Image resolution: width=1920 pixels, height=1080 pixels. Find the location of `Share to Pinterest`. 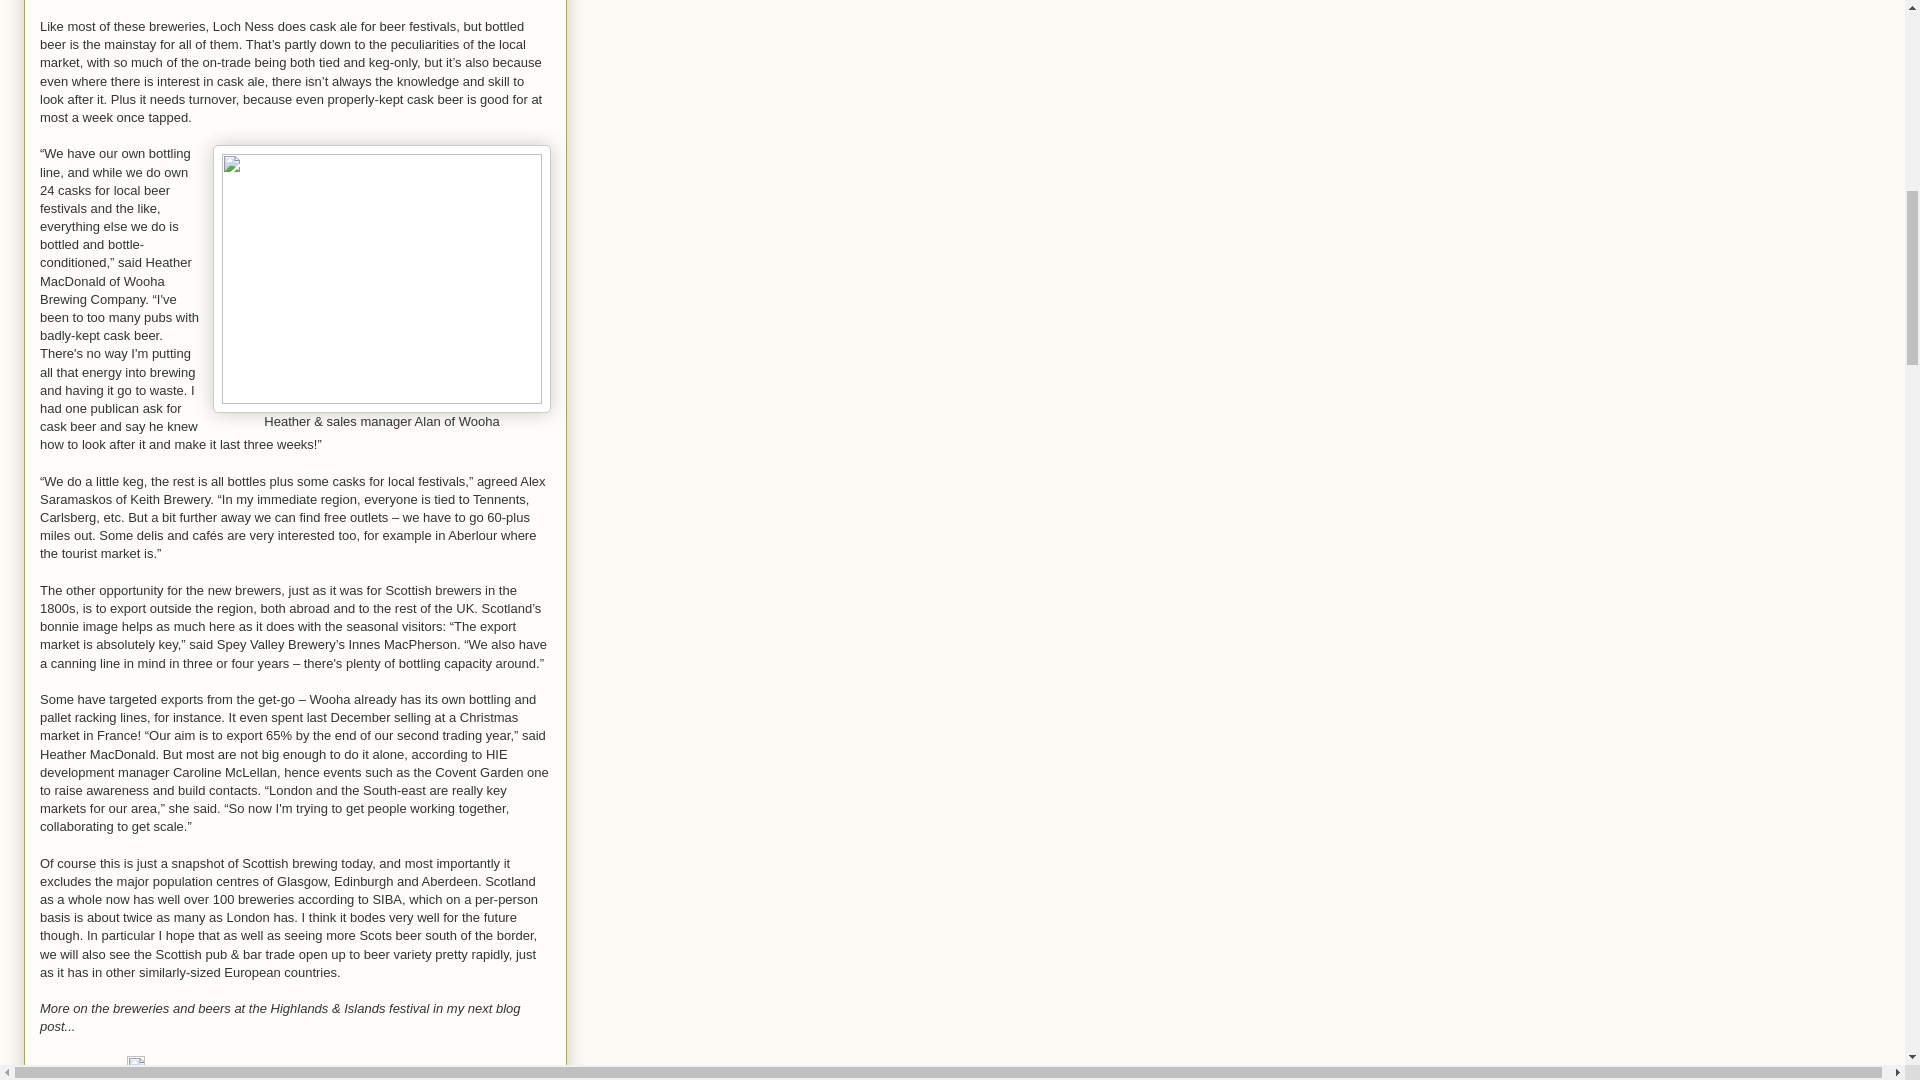

Share to Pinterest is located at coordinates (406, 1078).